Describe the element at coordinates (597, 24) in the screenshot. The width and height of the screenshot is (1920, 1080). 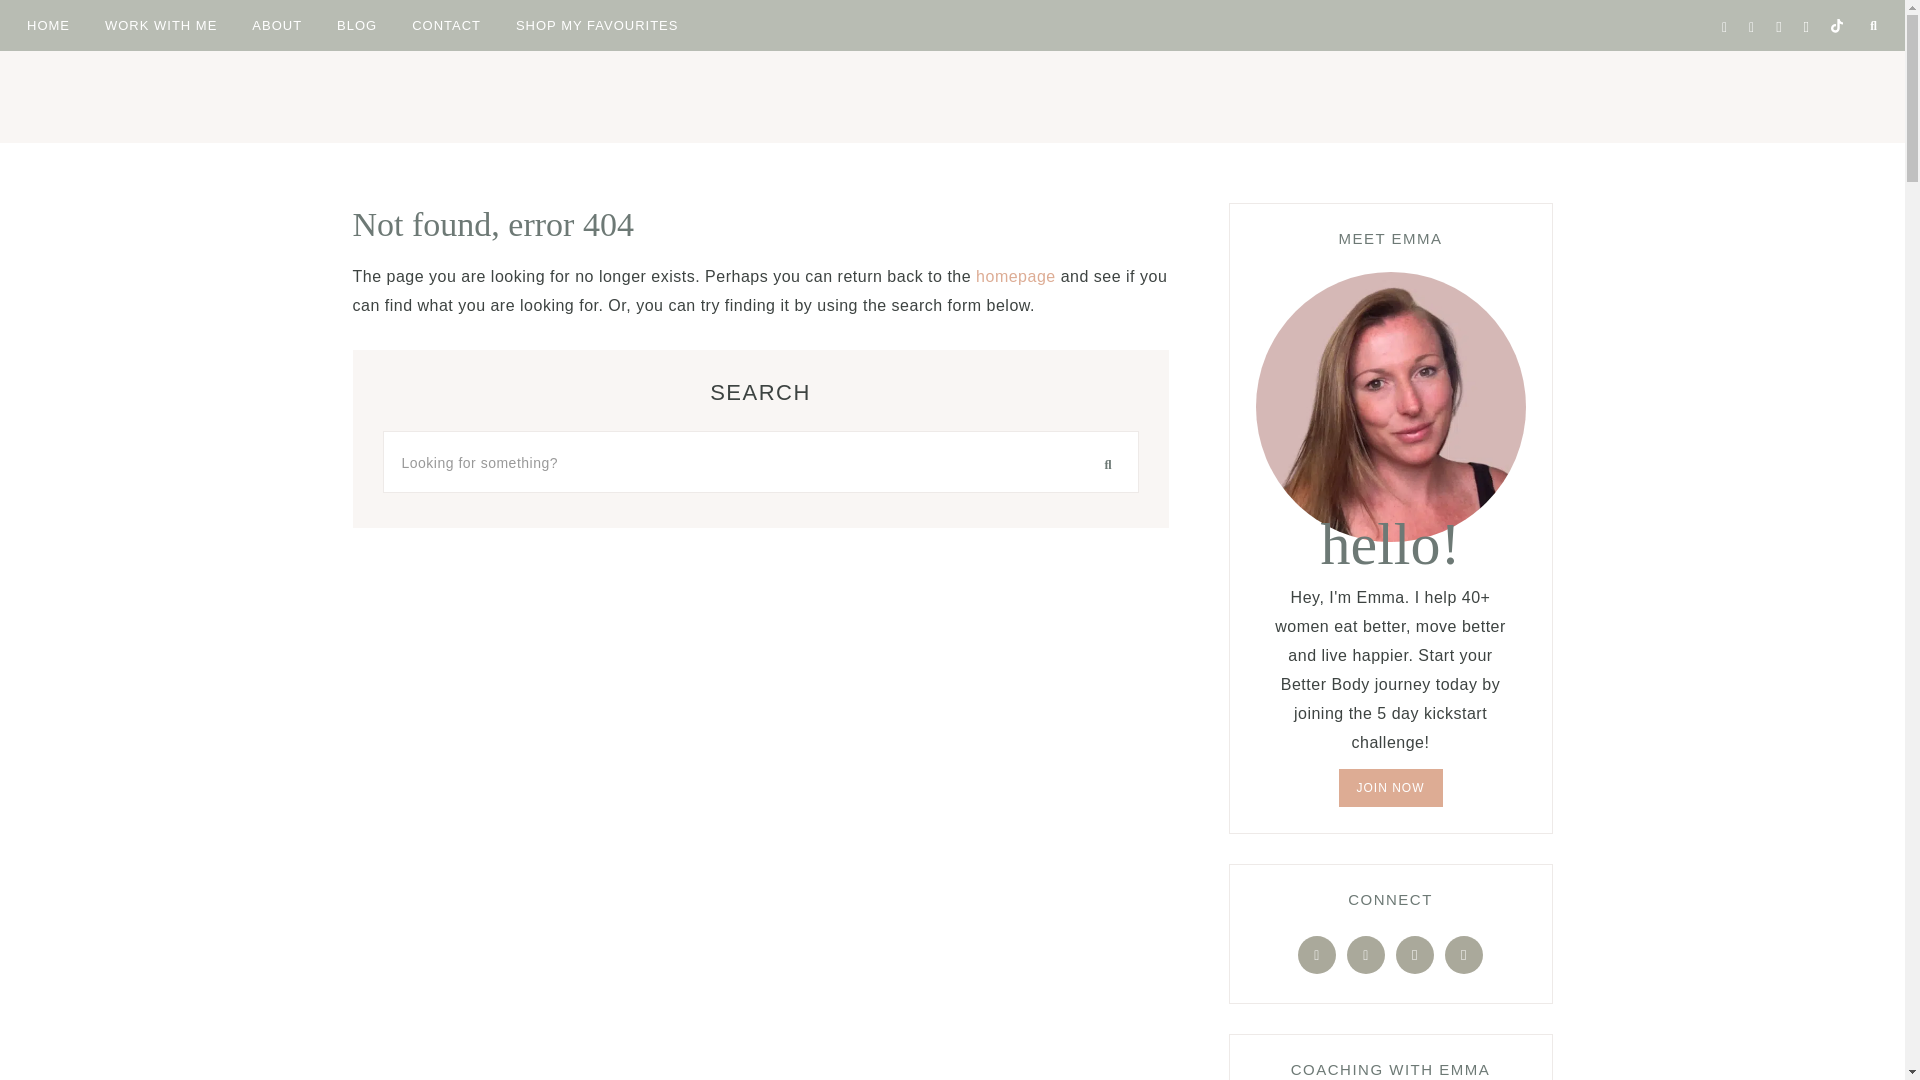
I see `SHOP MY FAVOURITES` at that location.